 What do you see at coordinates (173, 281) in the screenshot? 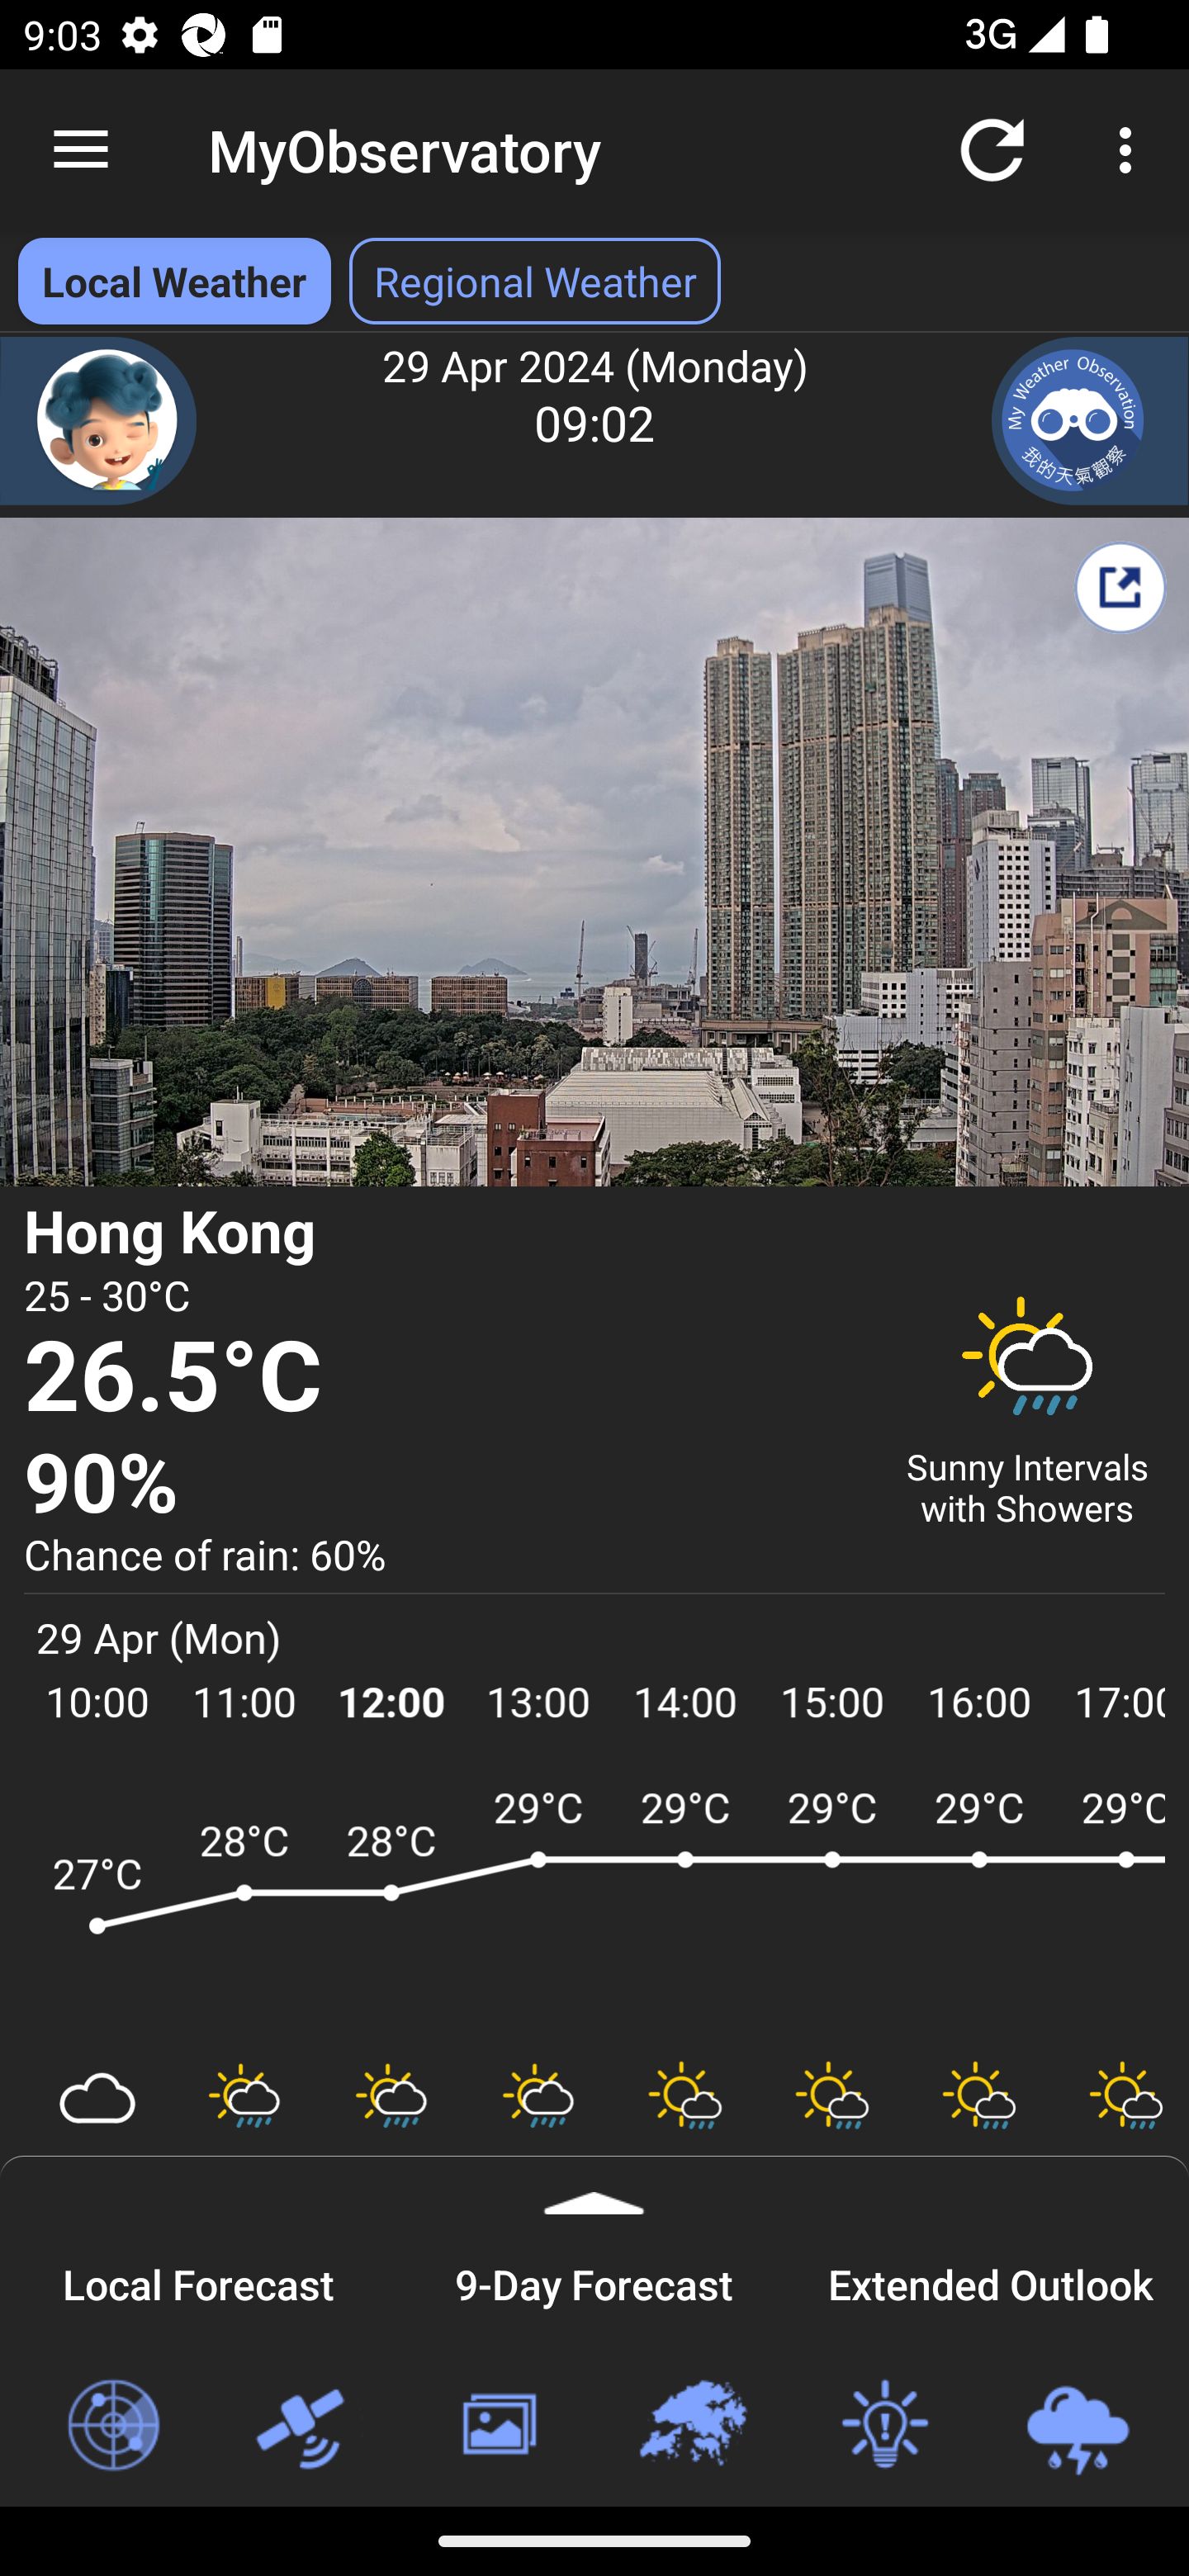
I see `Local Weather Local Weather selected` at bounding box center [173, 281].